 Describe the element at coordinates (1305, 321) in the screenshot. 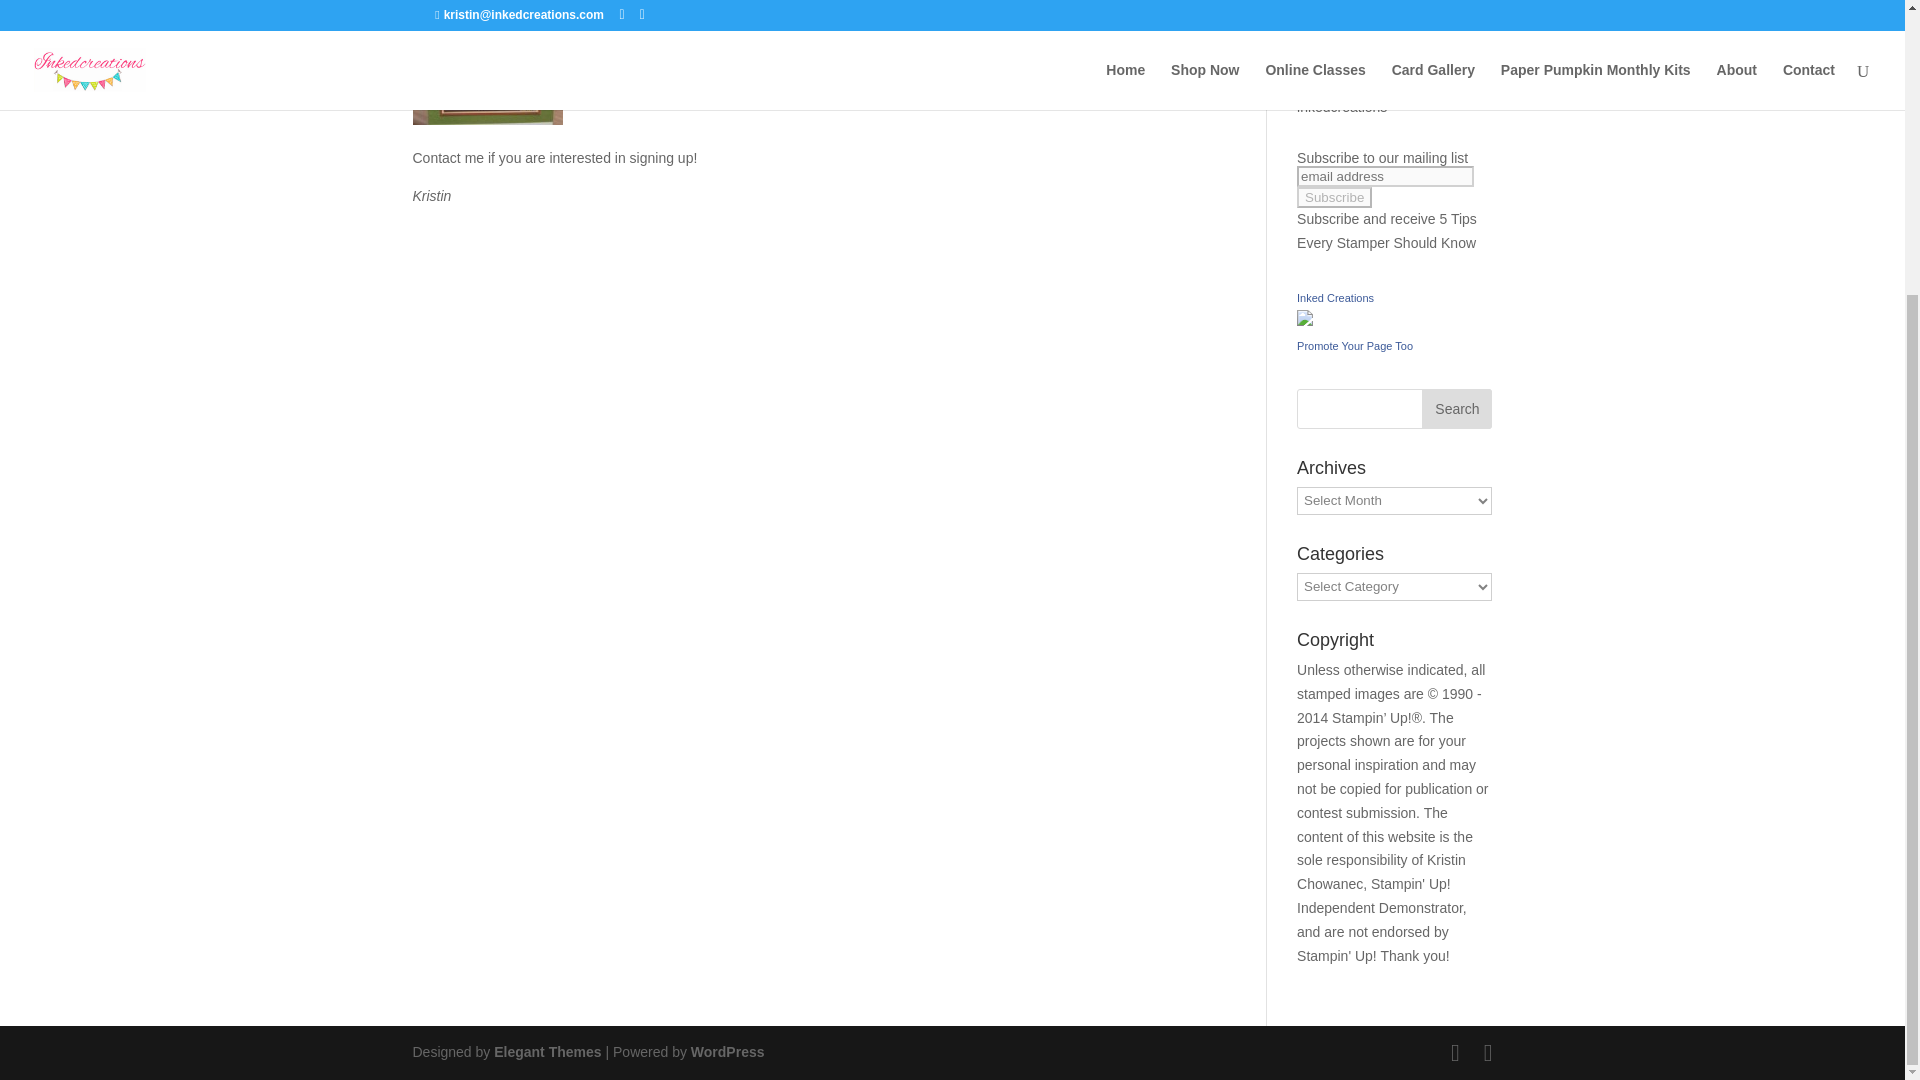

I see `Inked Creations` at that location.